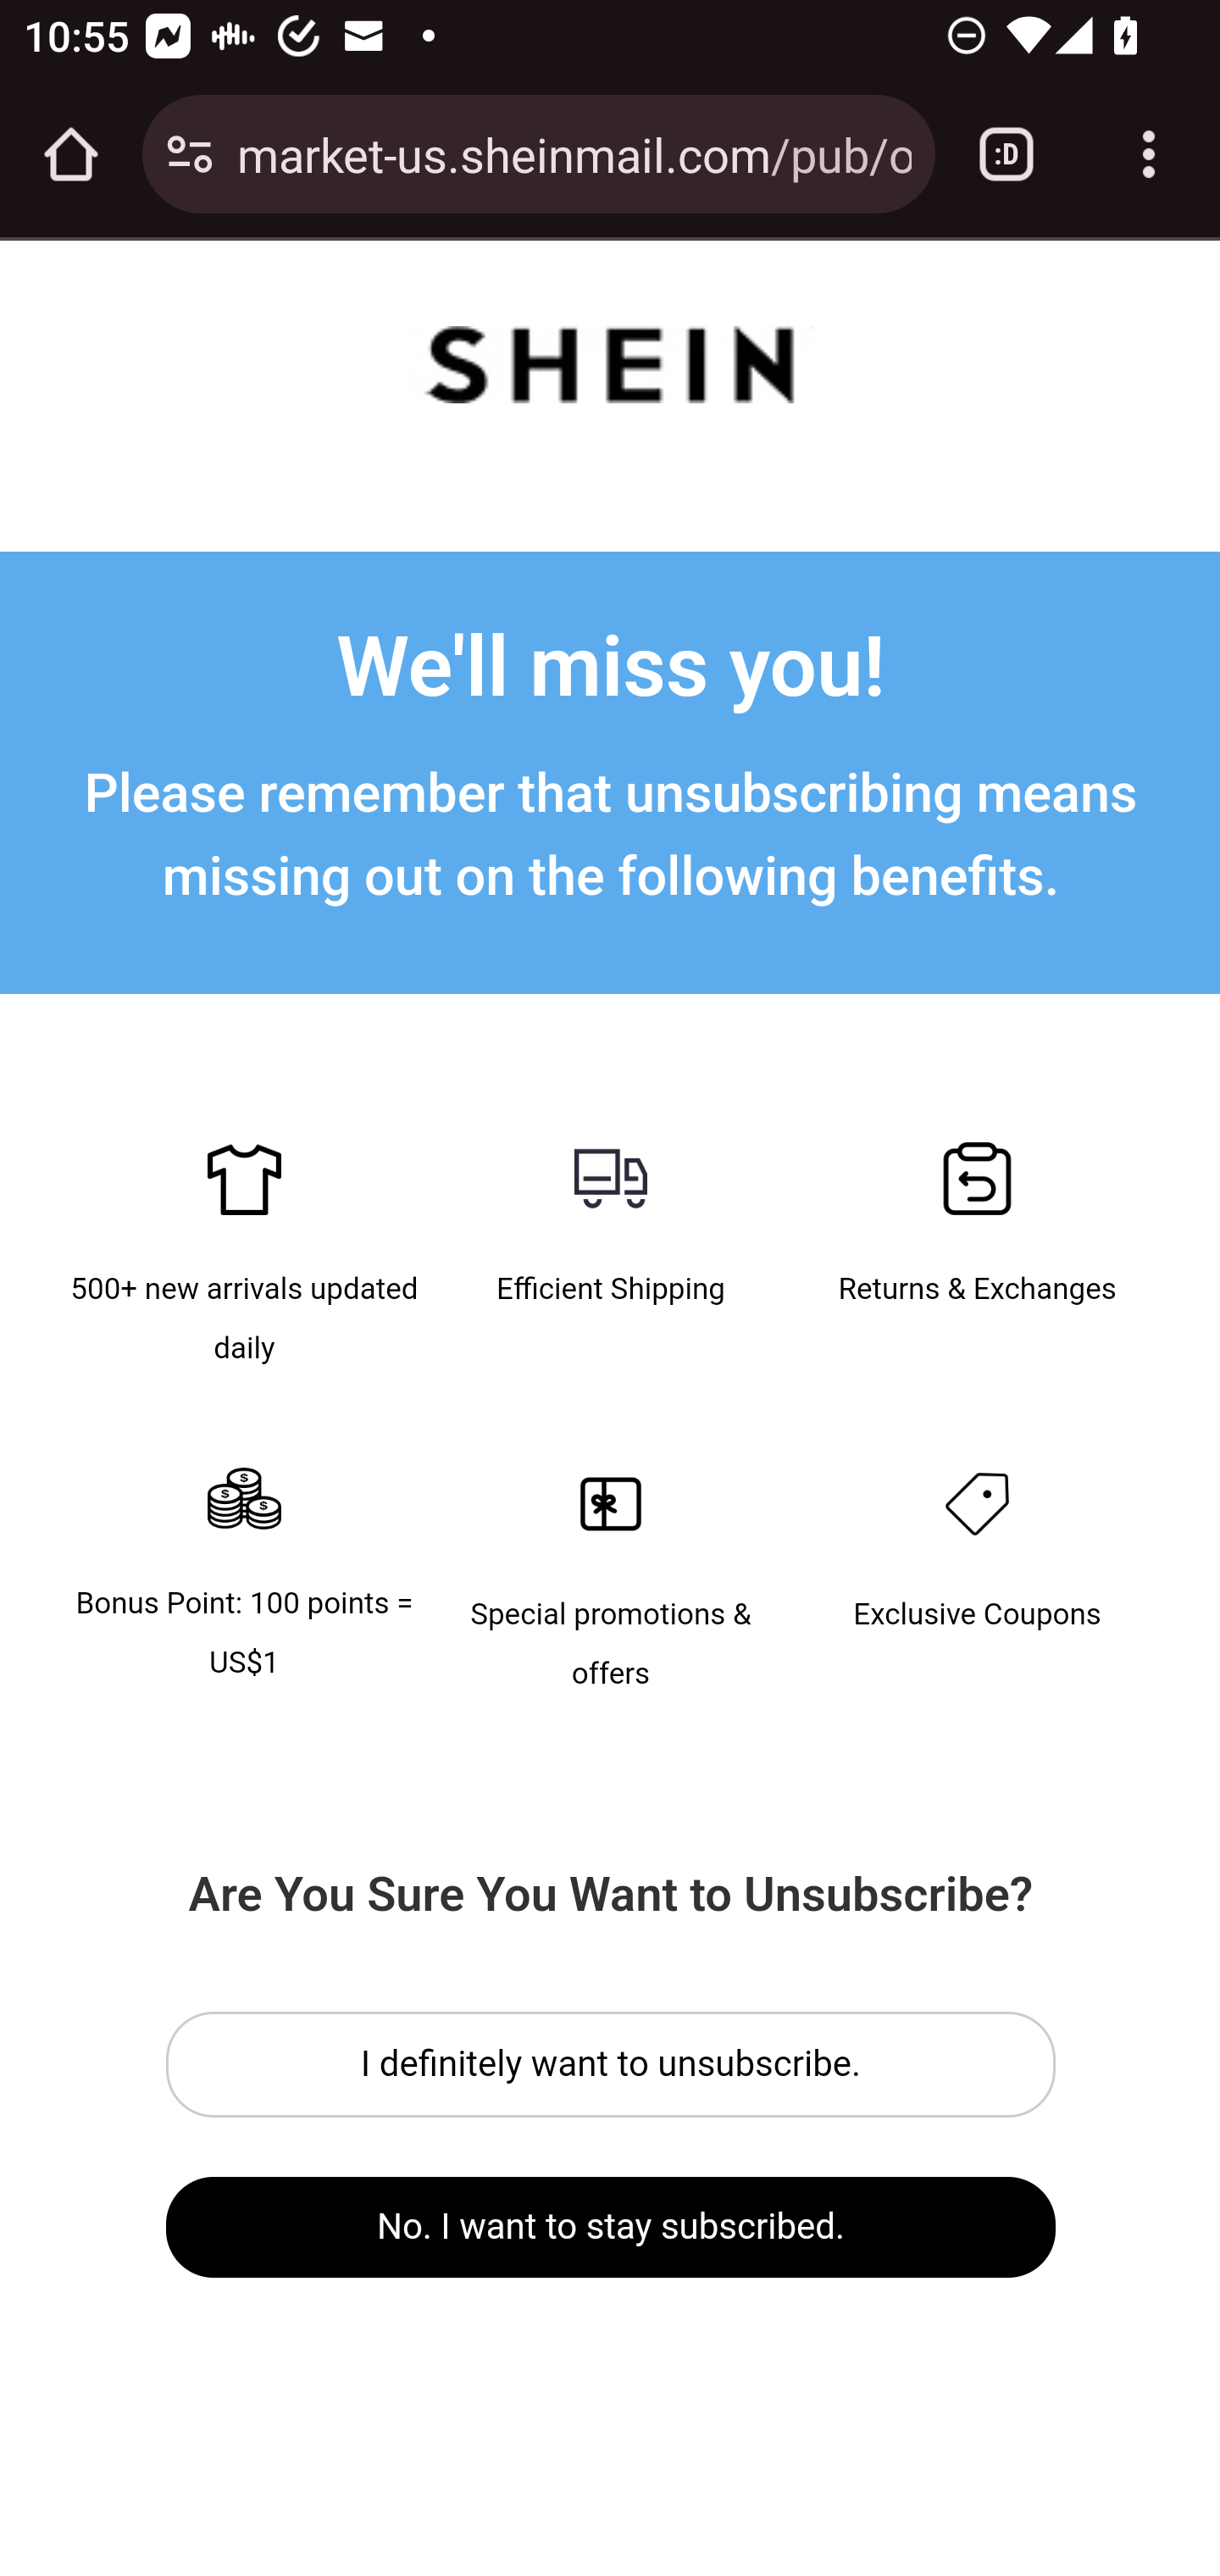  Describe the element at coordinates (71, 154) in the screenshot. I see `Open the home page` at that location.